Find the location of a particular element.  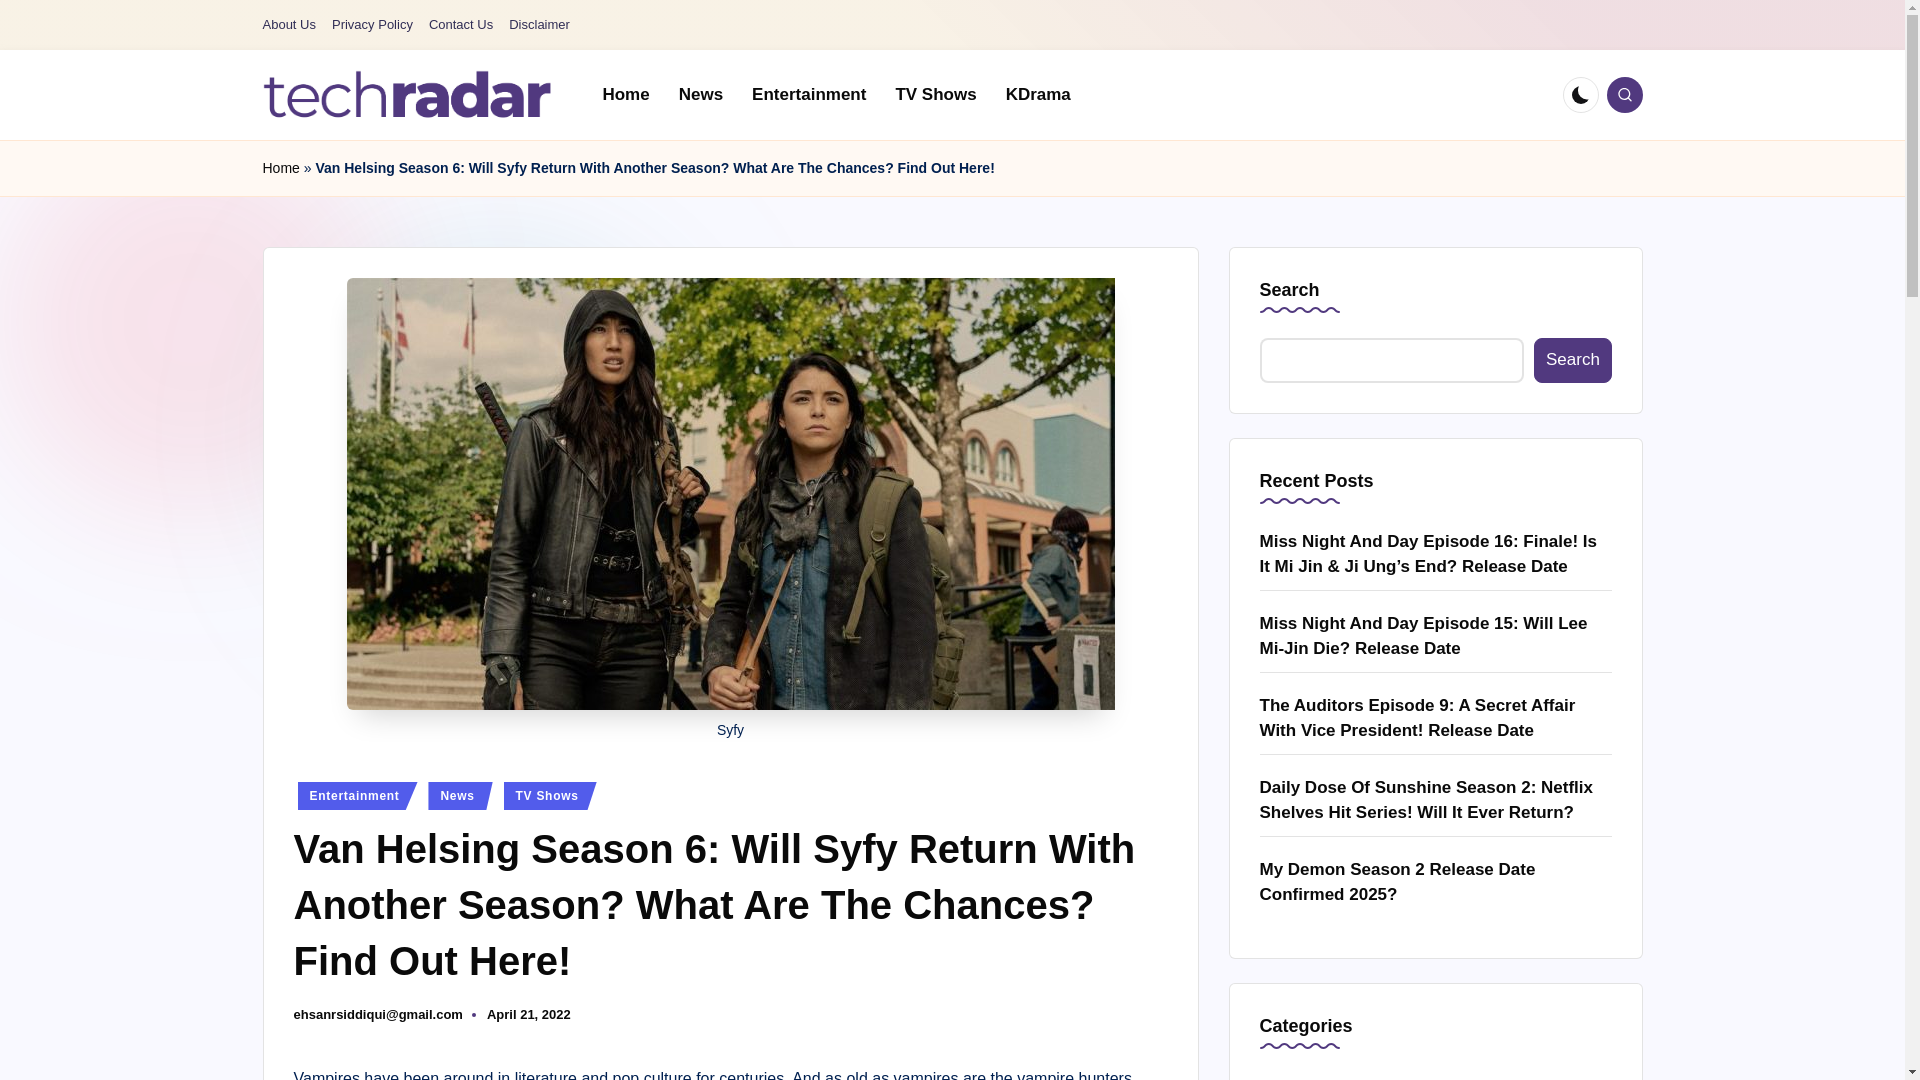

Entertainment is located at coordinates (358, 796).